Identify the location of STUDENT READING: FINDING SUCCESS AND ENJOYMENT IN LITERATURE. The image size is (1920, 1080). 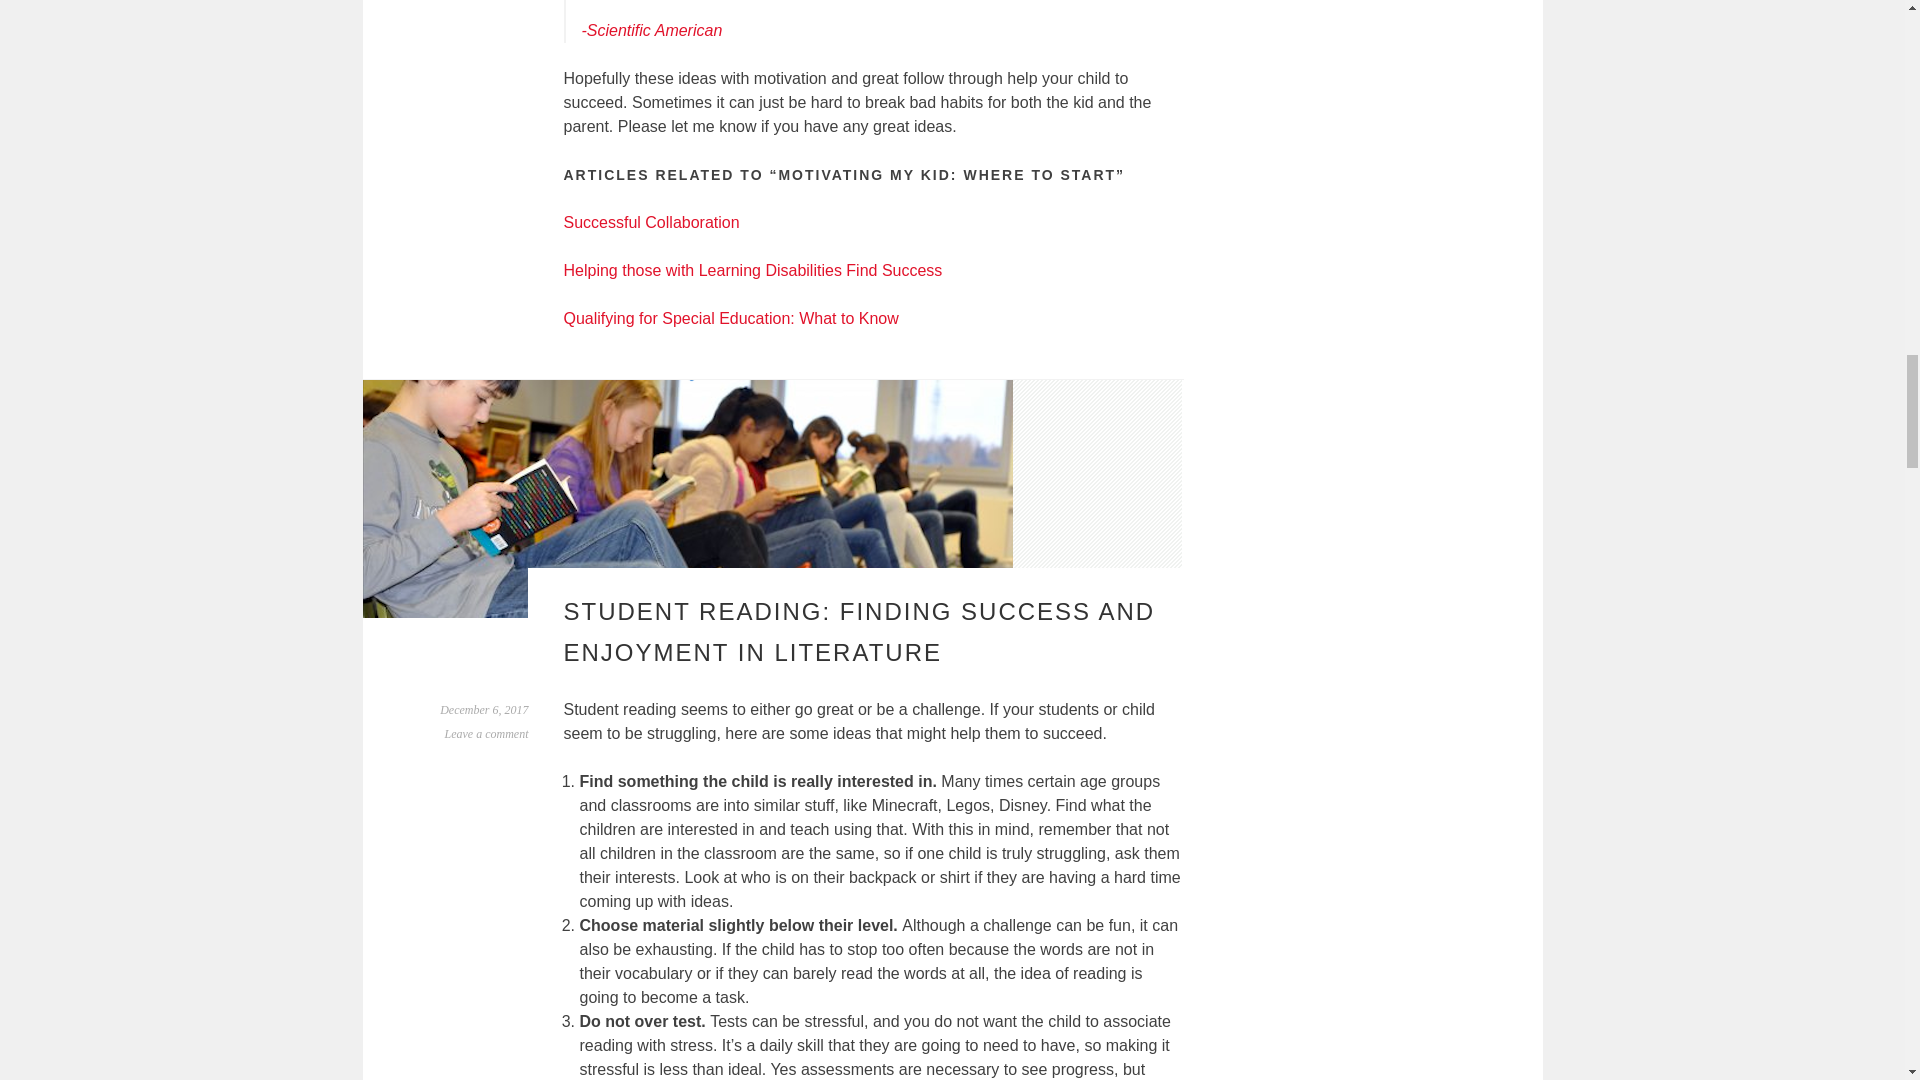
(860, 632).